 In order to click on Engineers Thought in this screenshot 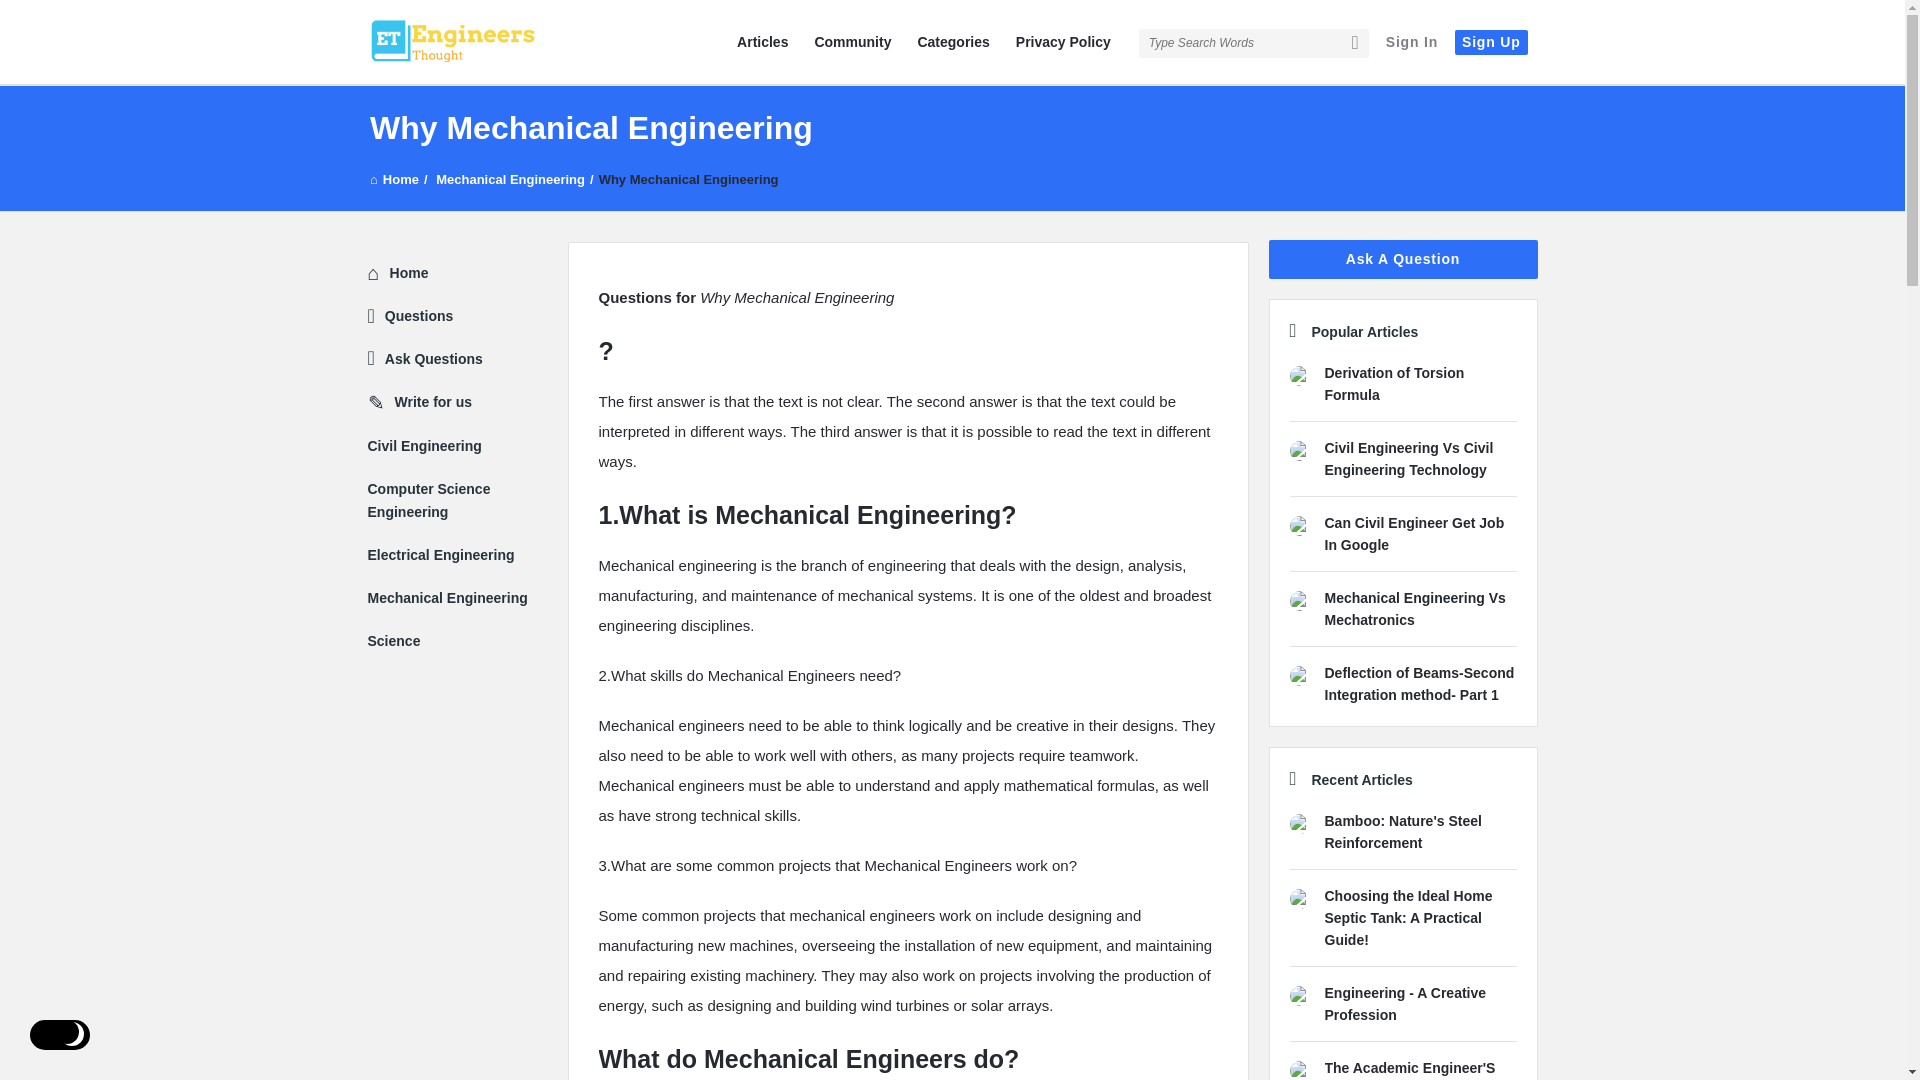, I will do `click(452, 44)`.